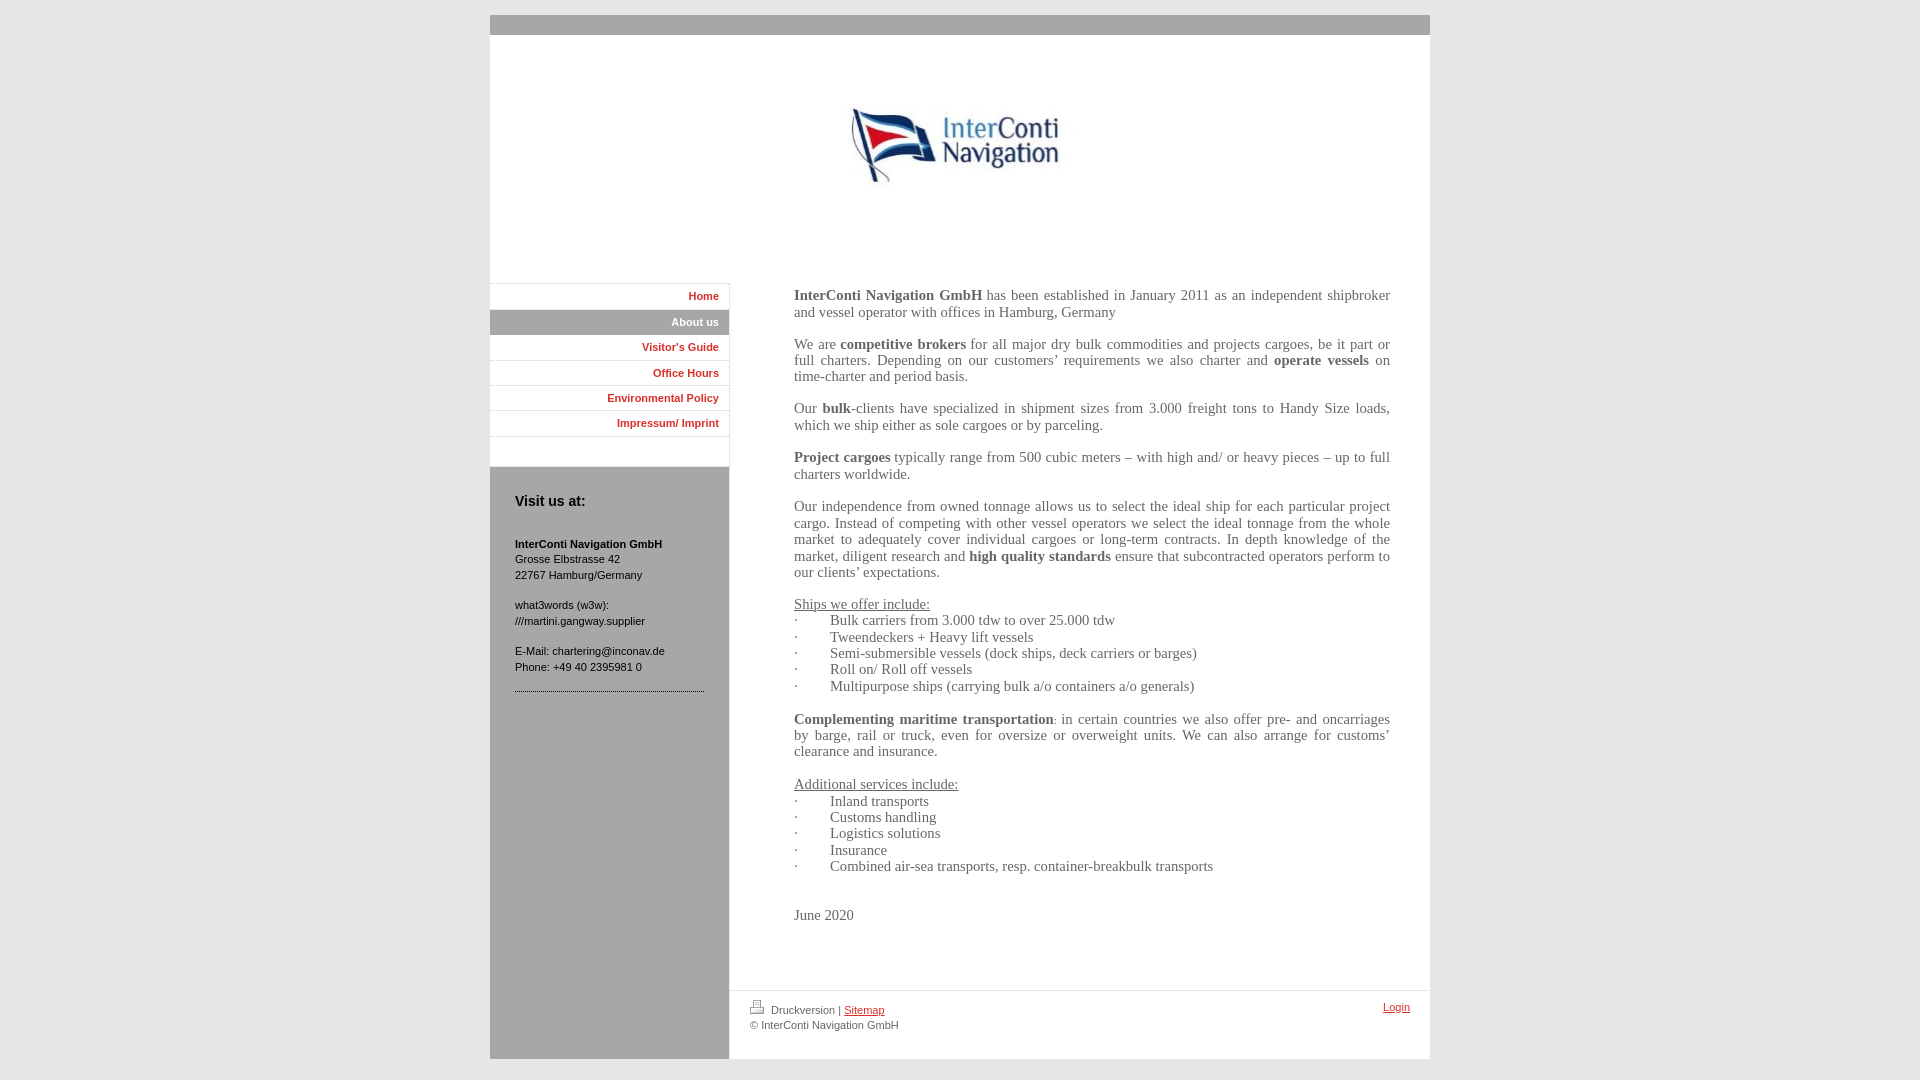 The image size is (1920, 1080). I want to click on Home, so click(609, 296).